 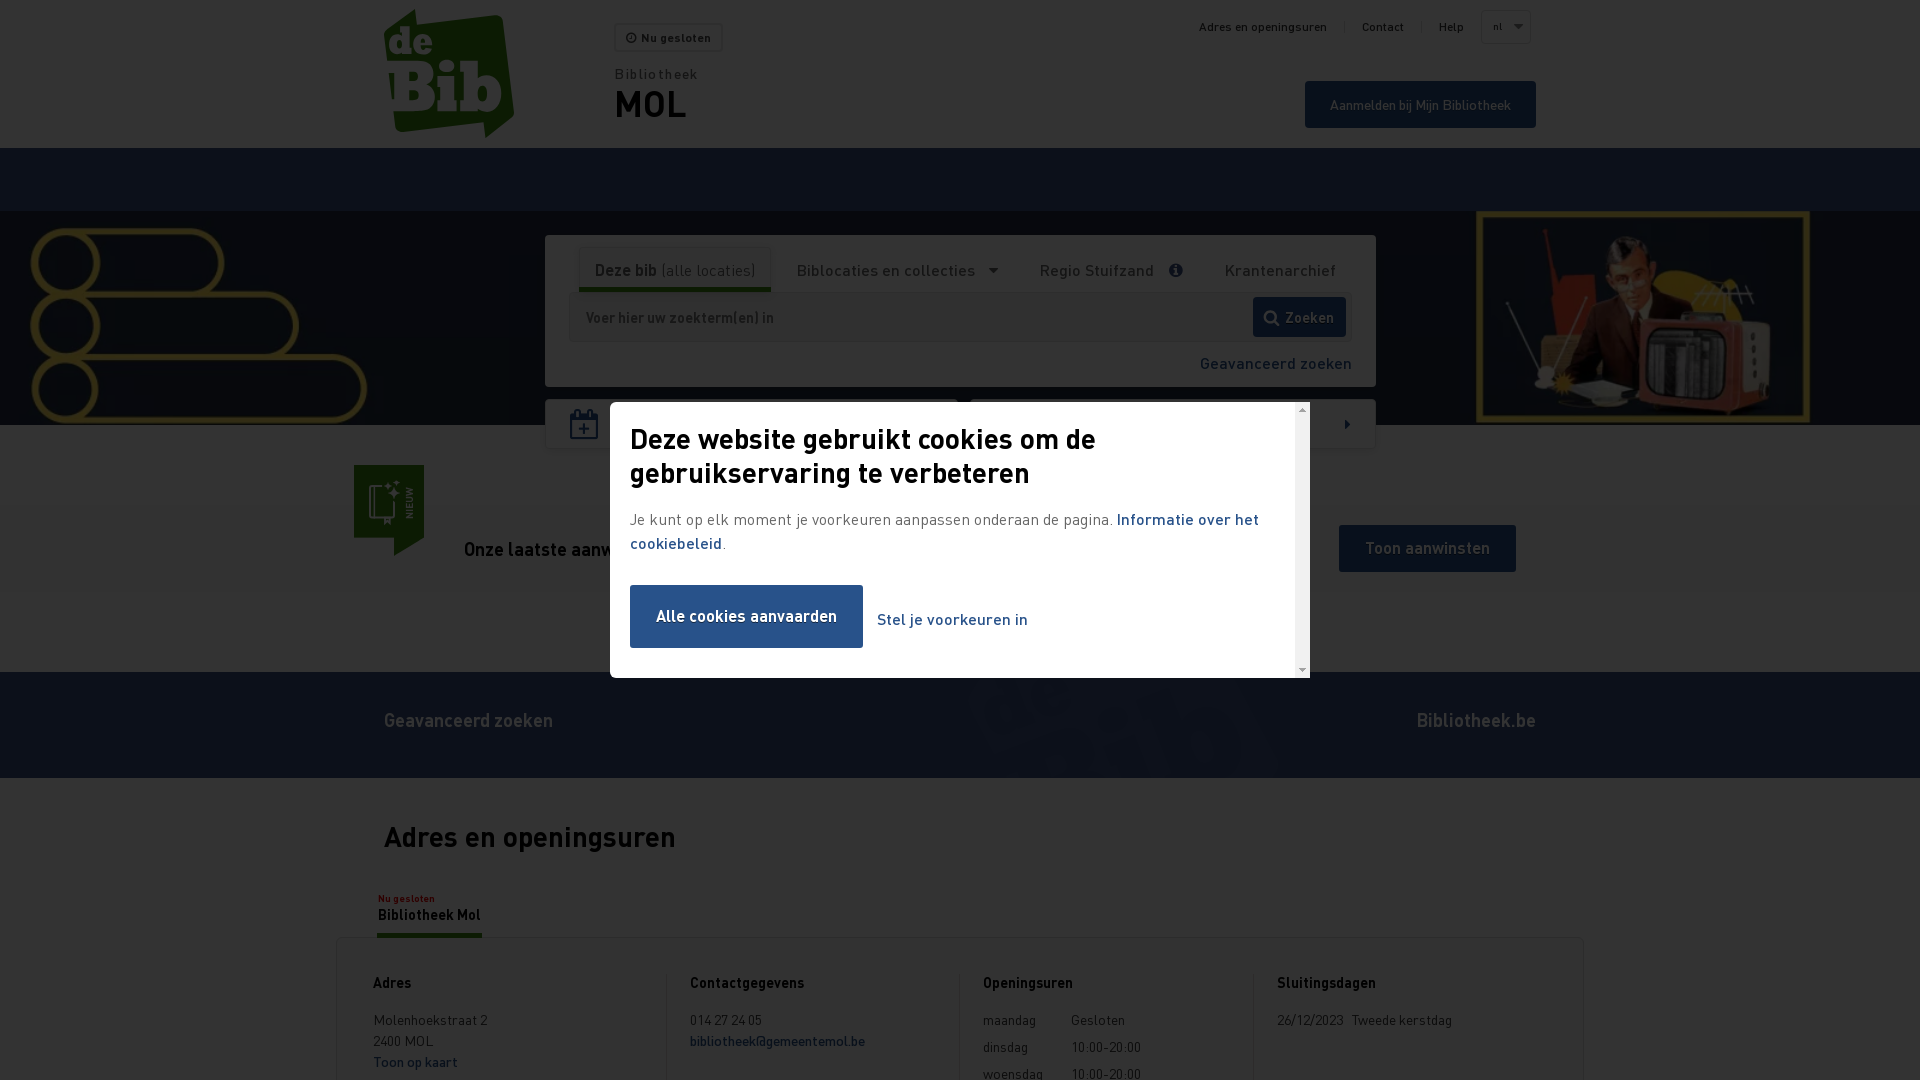 I want to click on bibliotheek@gemeentemol.be, so click(x=778, y=1040).